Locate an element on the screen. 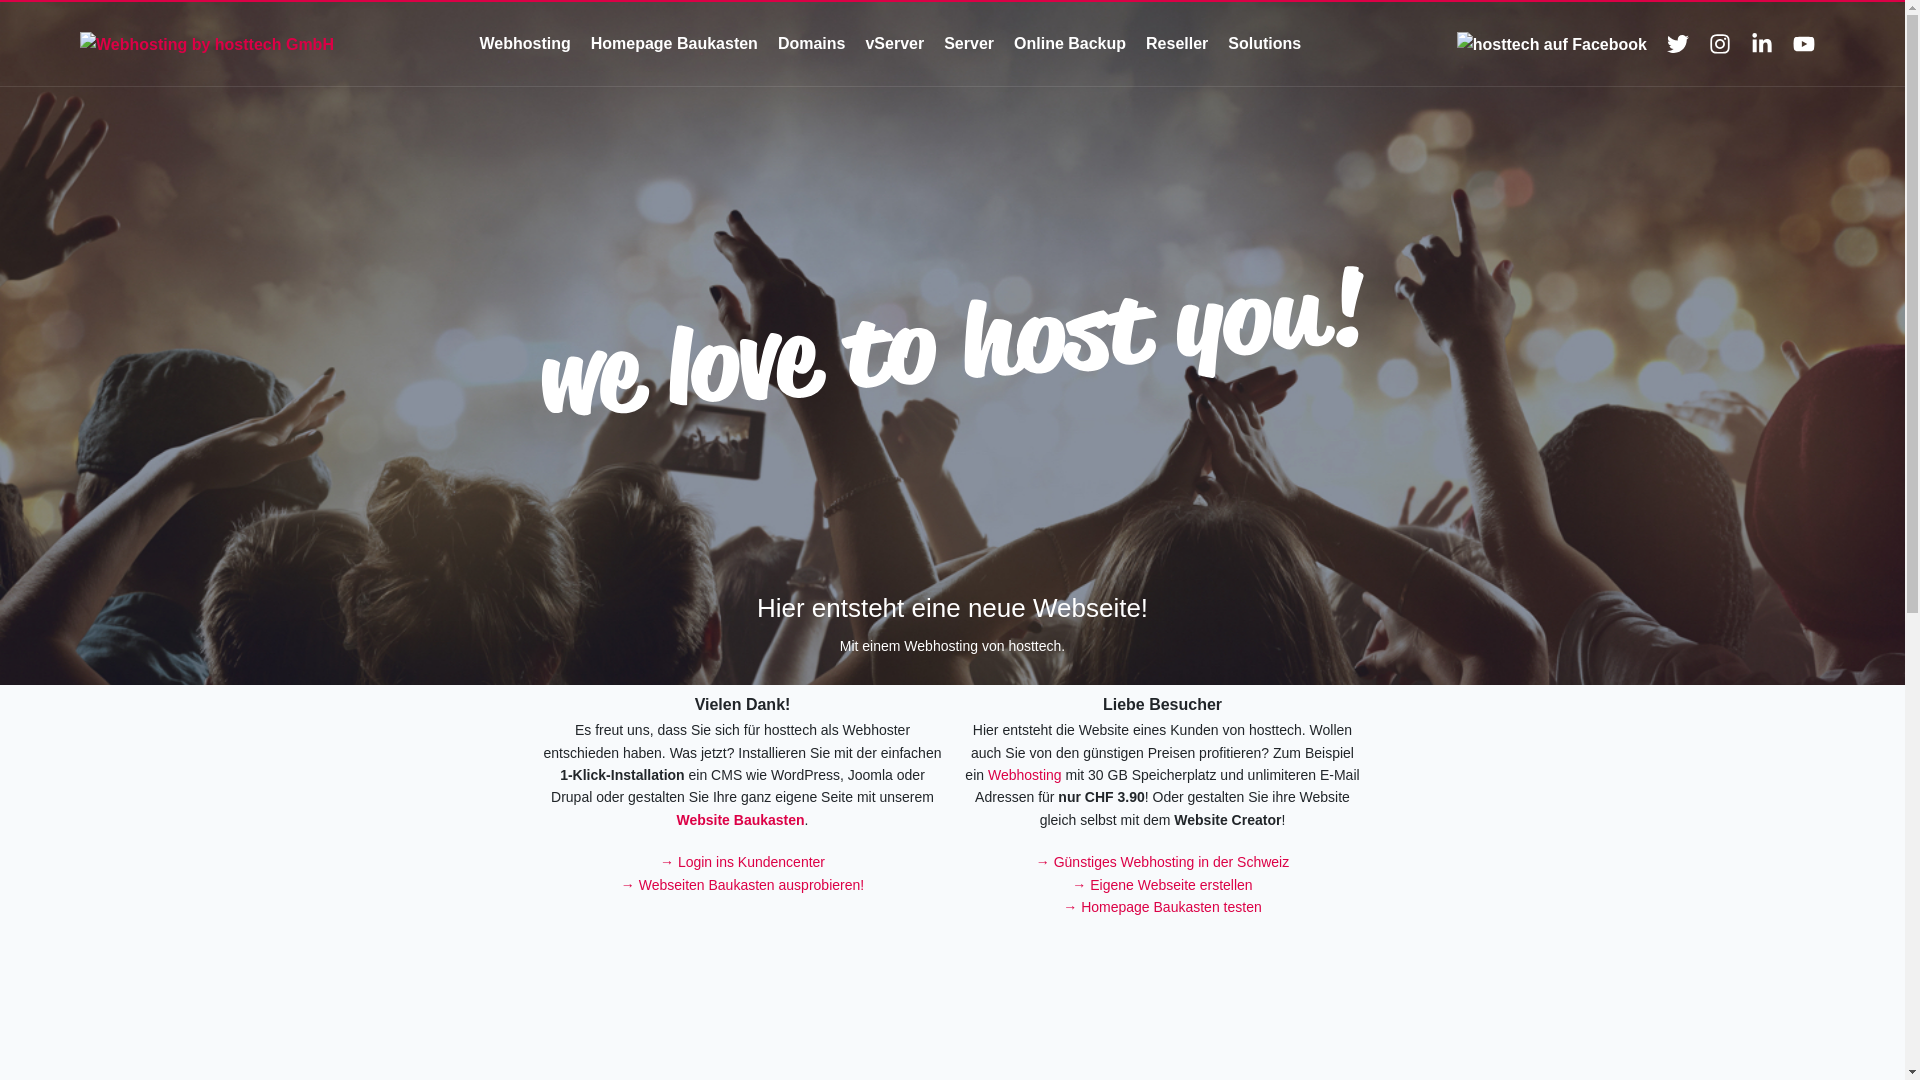  Solutions is located at coordinates (1264, 44).